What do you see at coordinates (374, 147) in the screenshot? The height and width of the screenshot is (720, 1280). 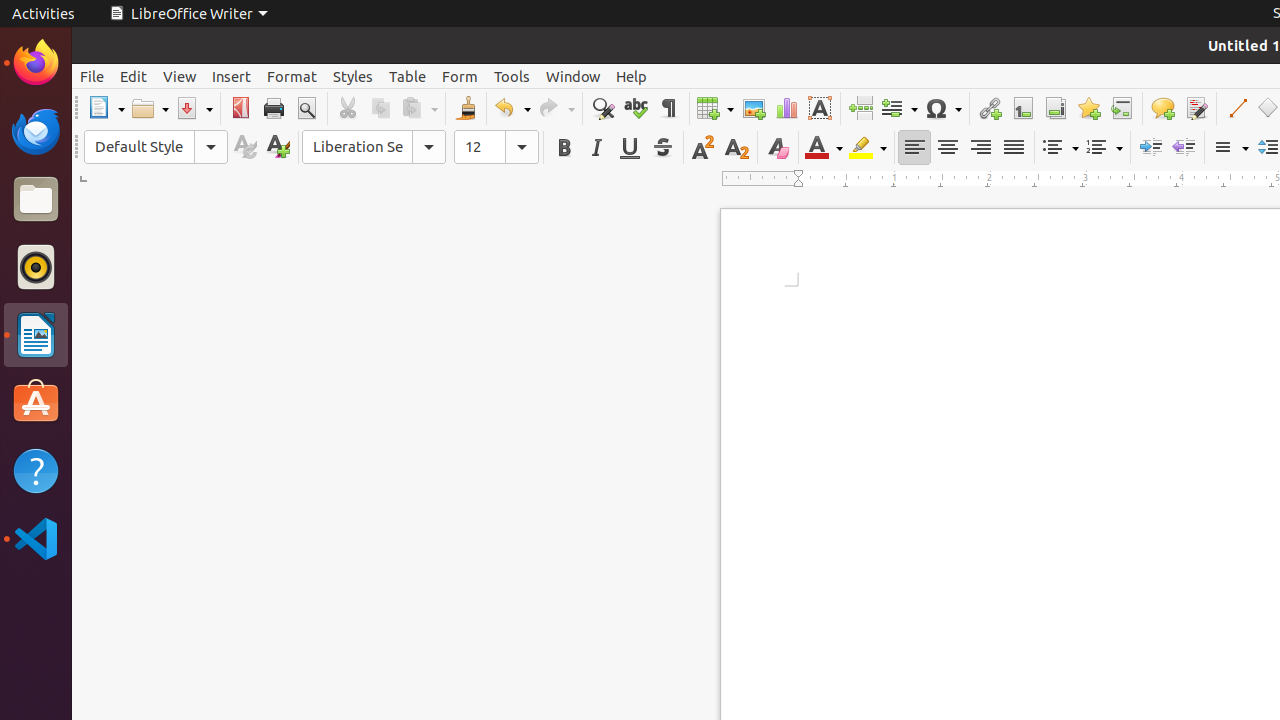 I see `Font Name` at bounding box center [374, 147].